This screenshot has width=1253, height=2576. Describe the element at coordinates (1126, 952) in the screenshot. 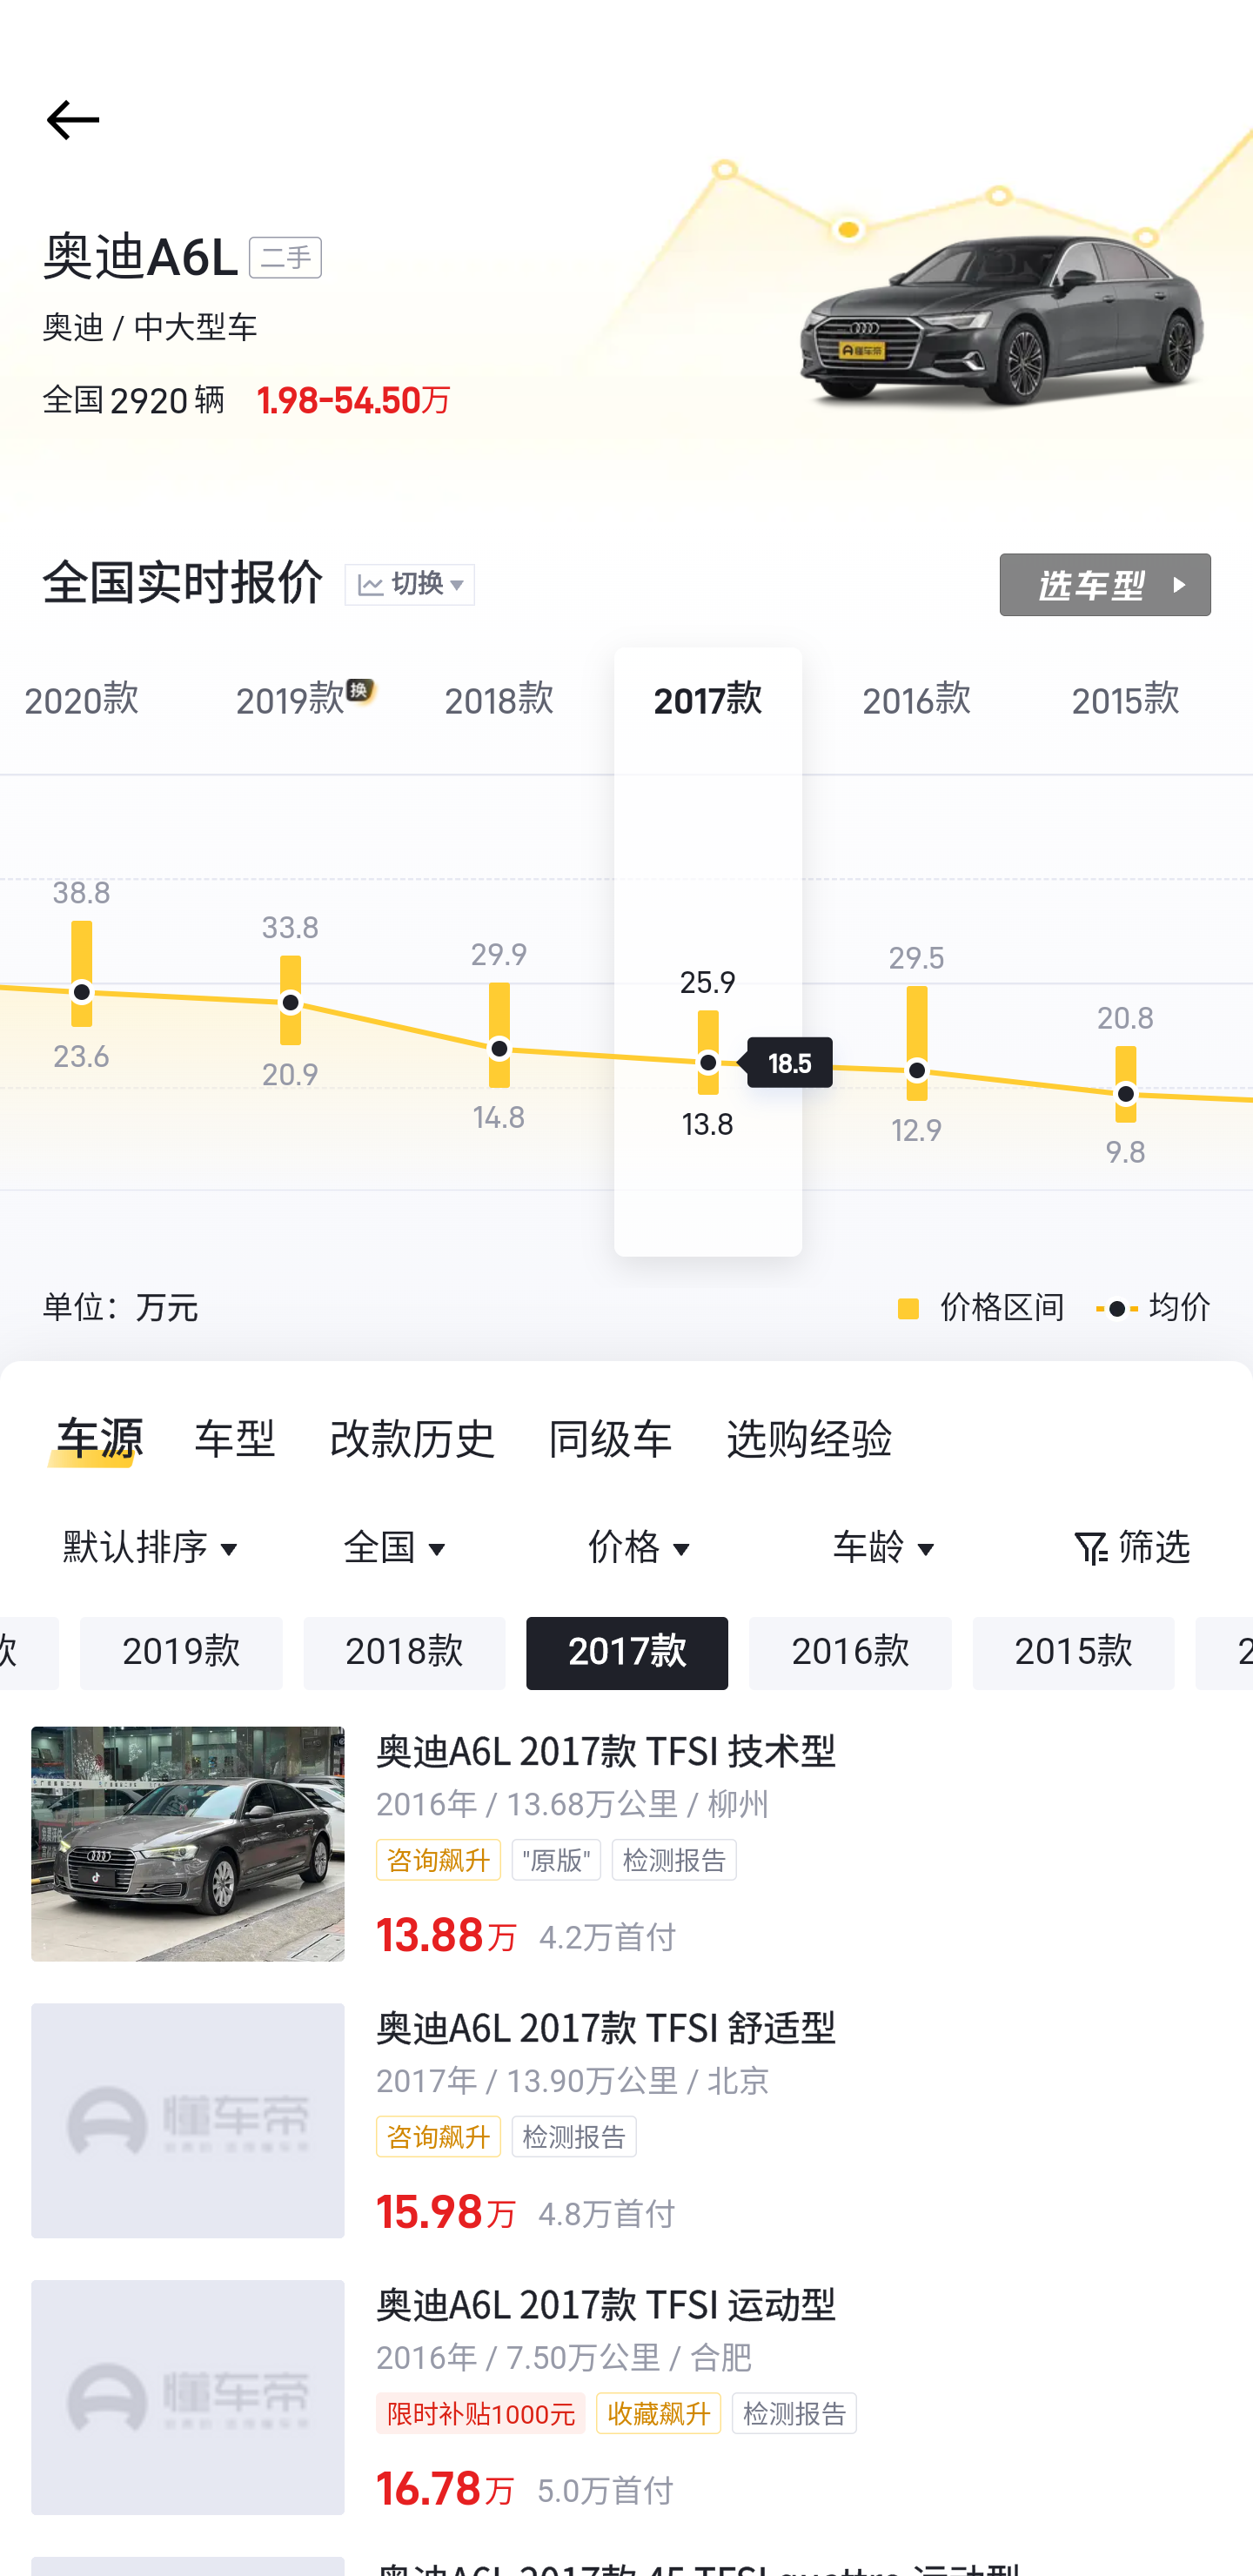

I see `2015款 20.8 9.8` at that location.